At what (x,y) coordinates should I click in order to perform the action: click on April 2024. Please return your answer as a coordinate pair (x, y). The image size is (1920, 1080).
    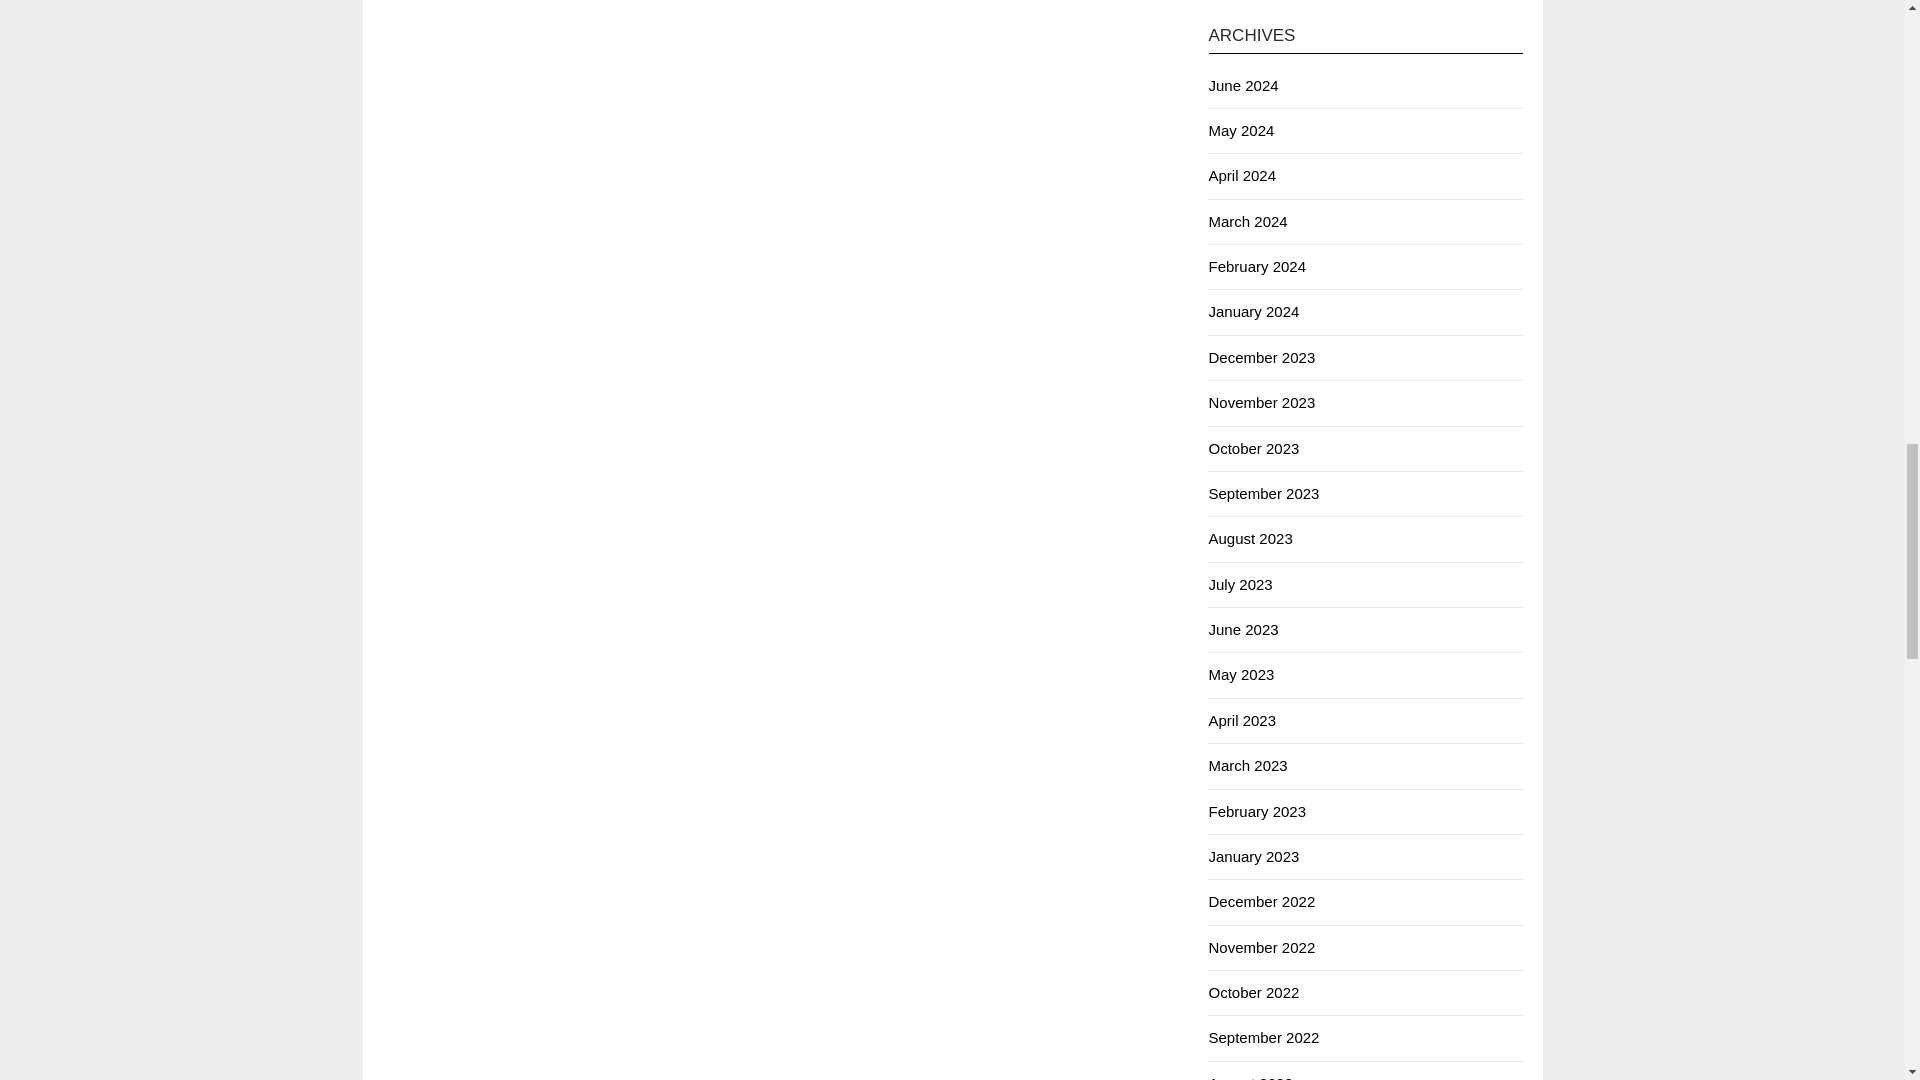
    Looking at the image, I should click on (1242, 175).